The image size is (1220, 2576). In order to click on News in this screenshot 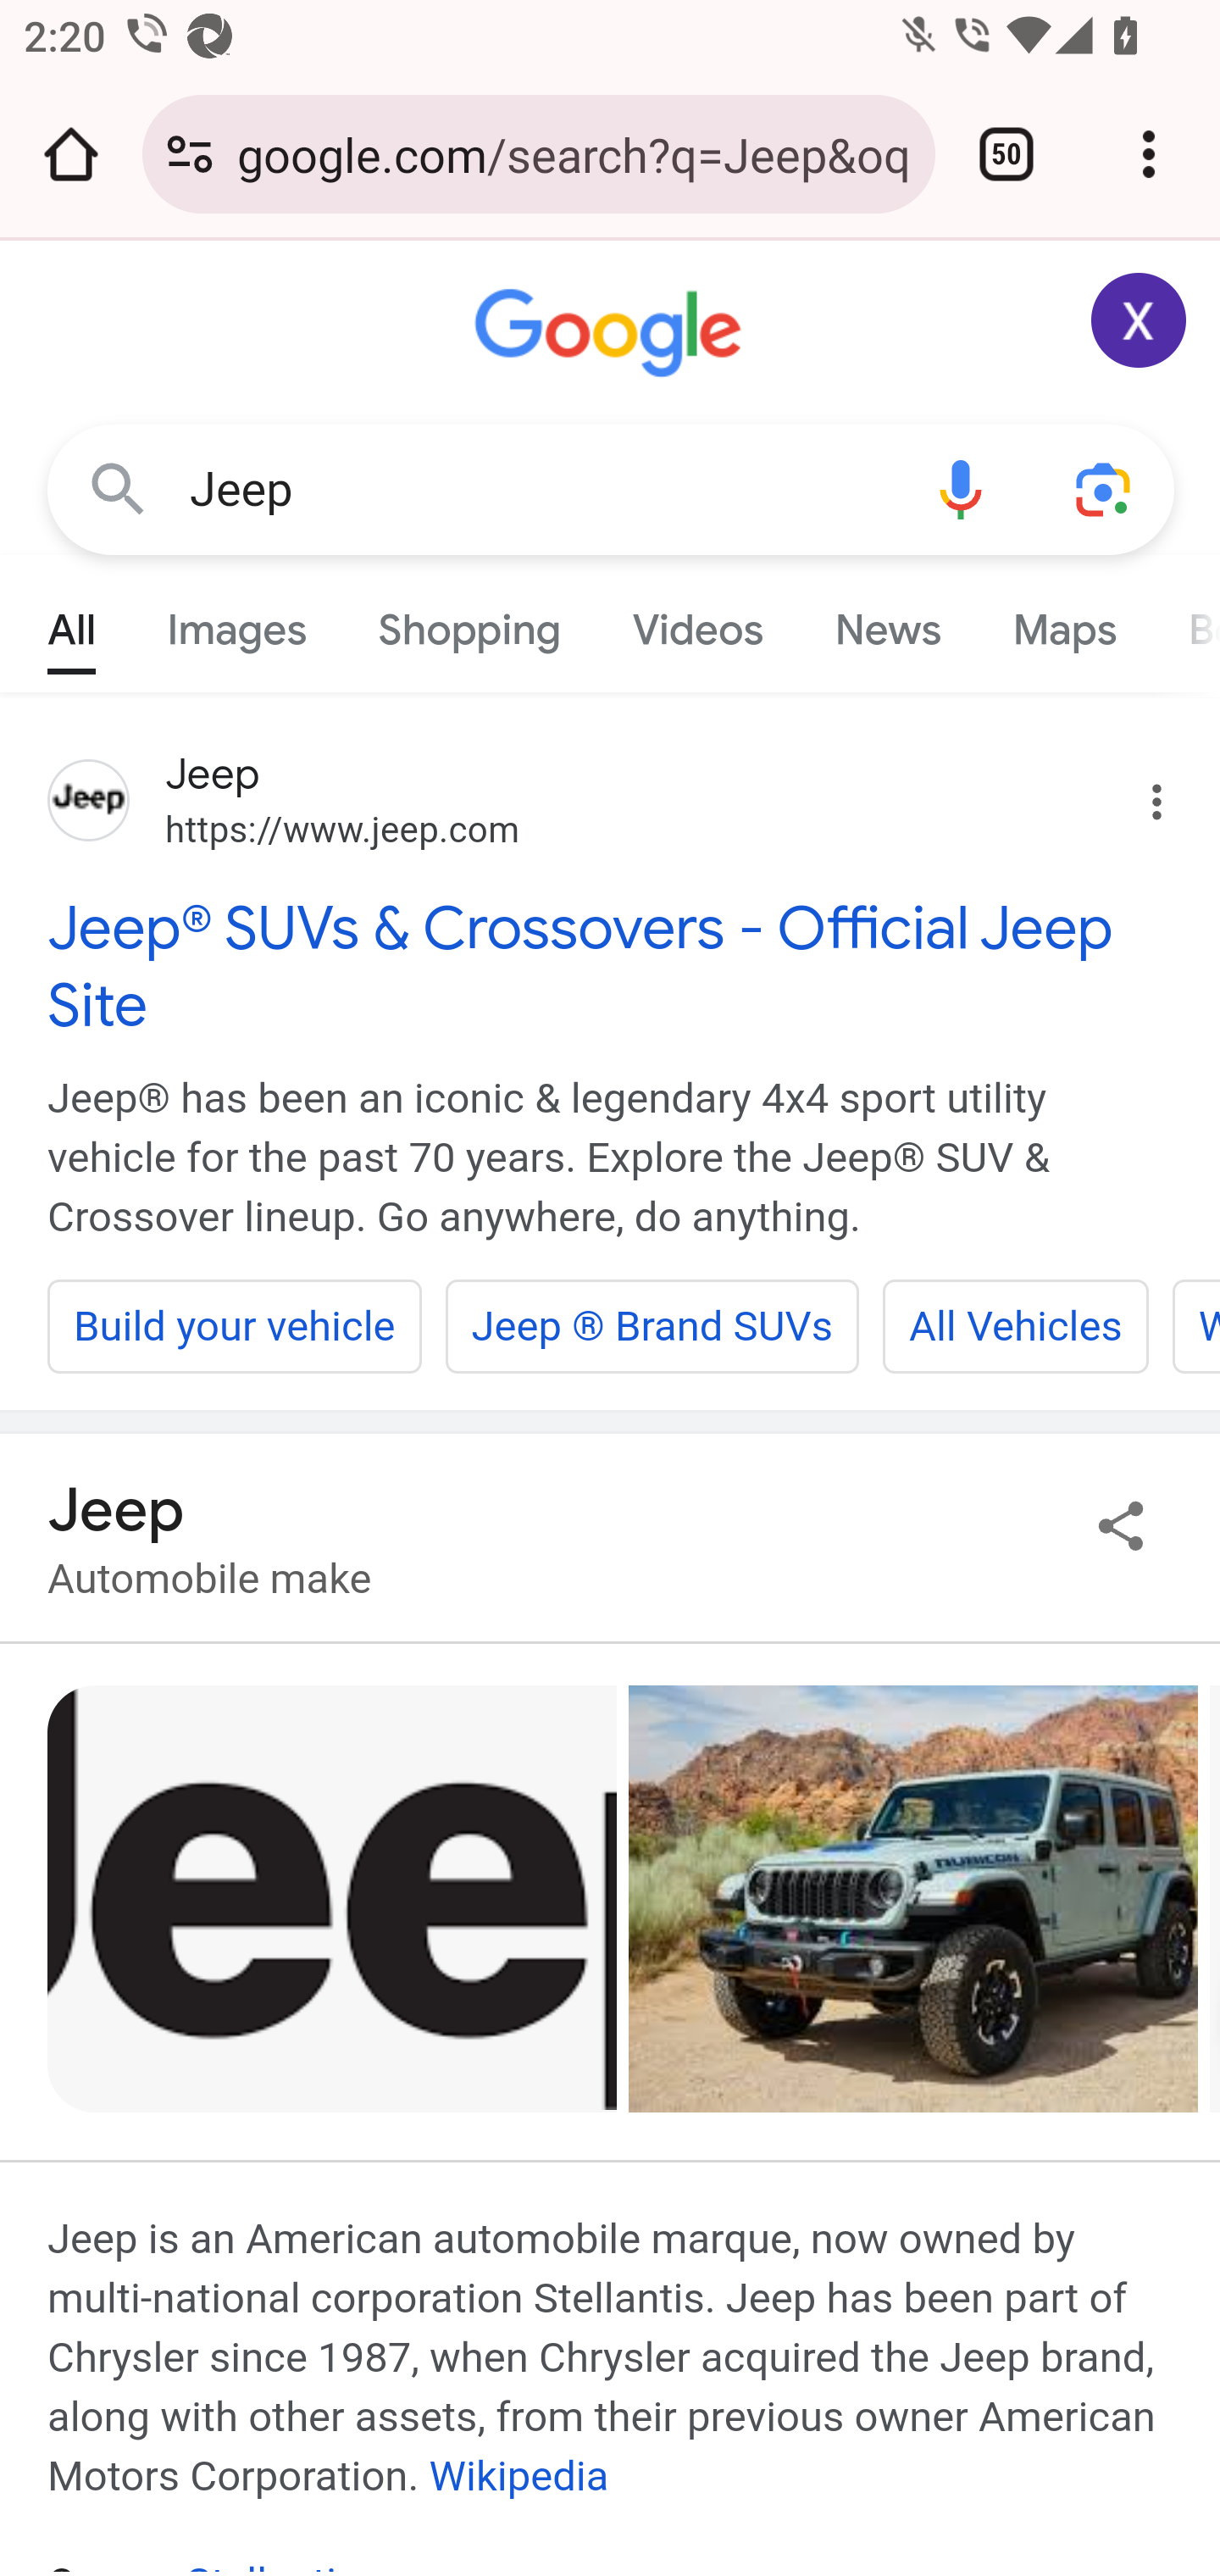, I will do `click(887, 622)`.